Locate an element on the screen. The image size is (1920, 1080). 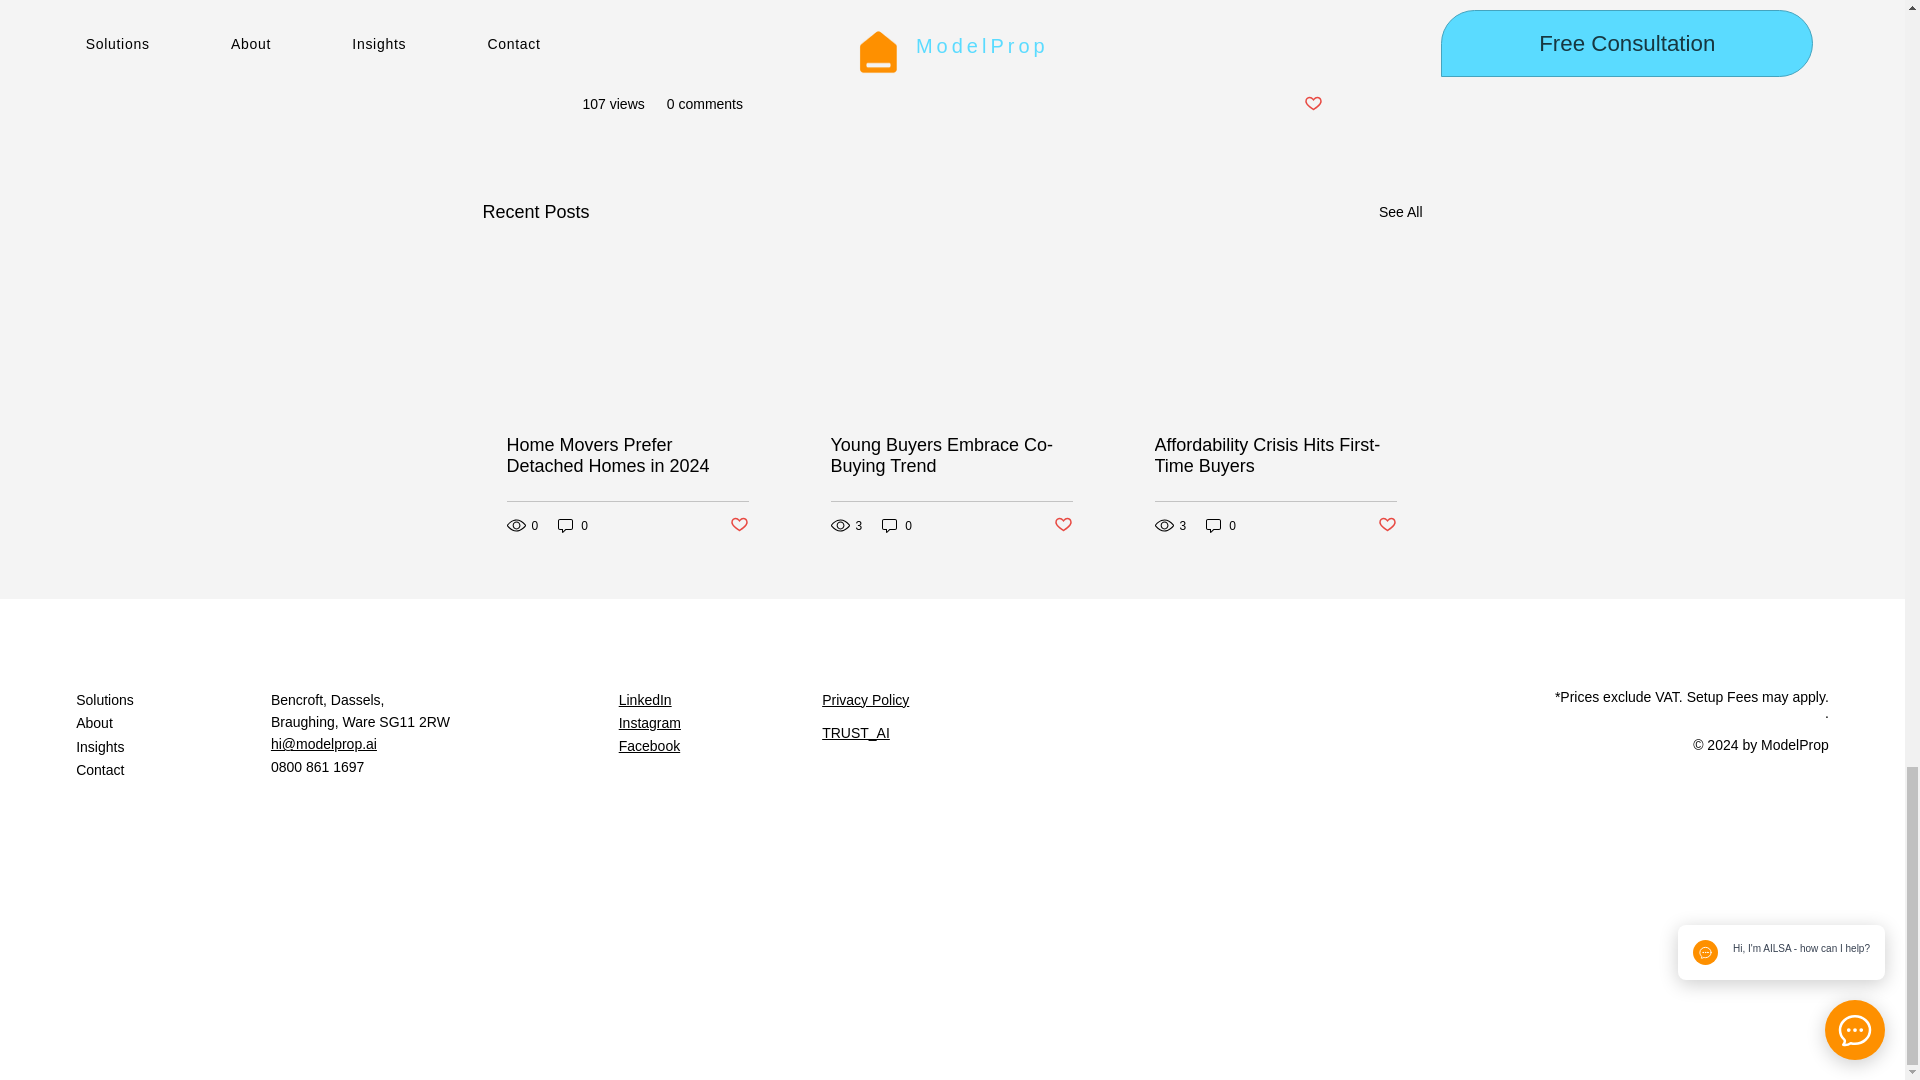
Insights is located at coordinates (173, 748).